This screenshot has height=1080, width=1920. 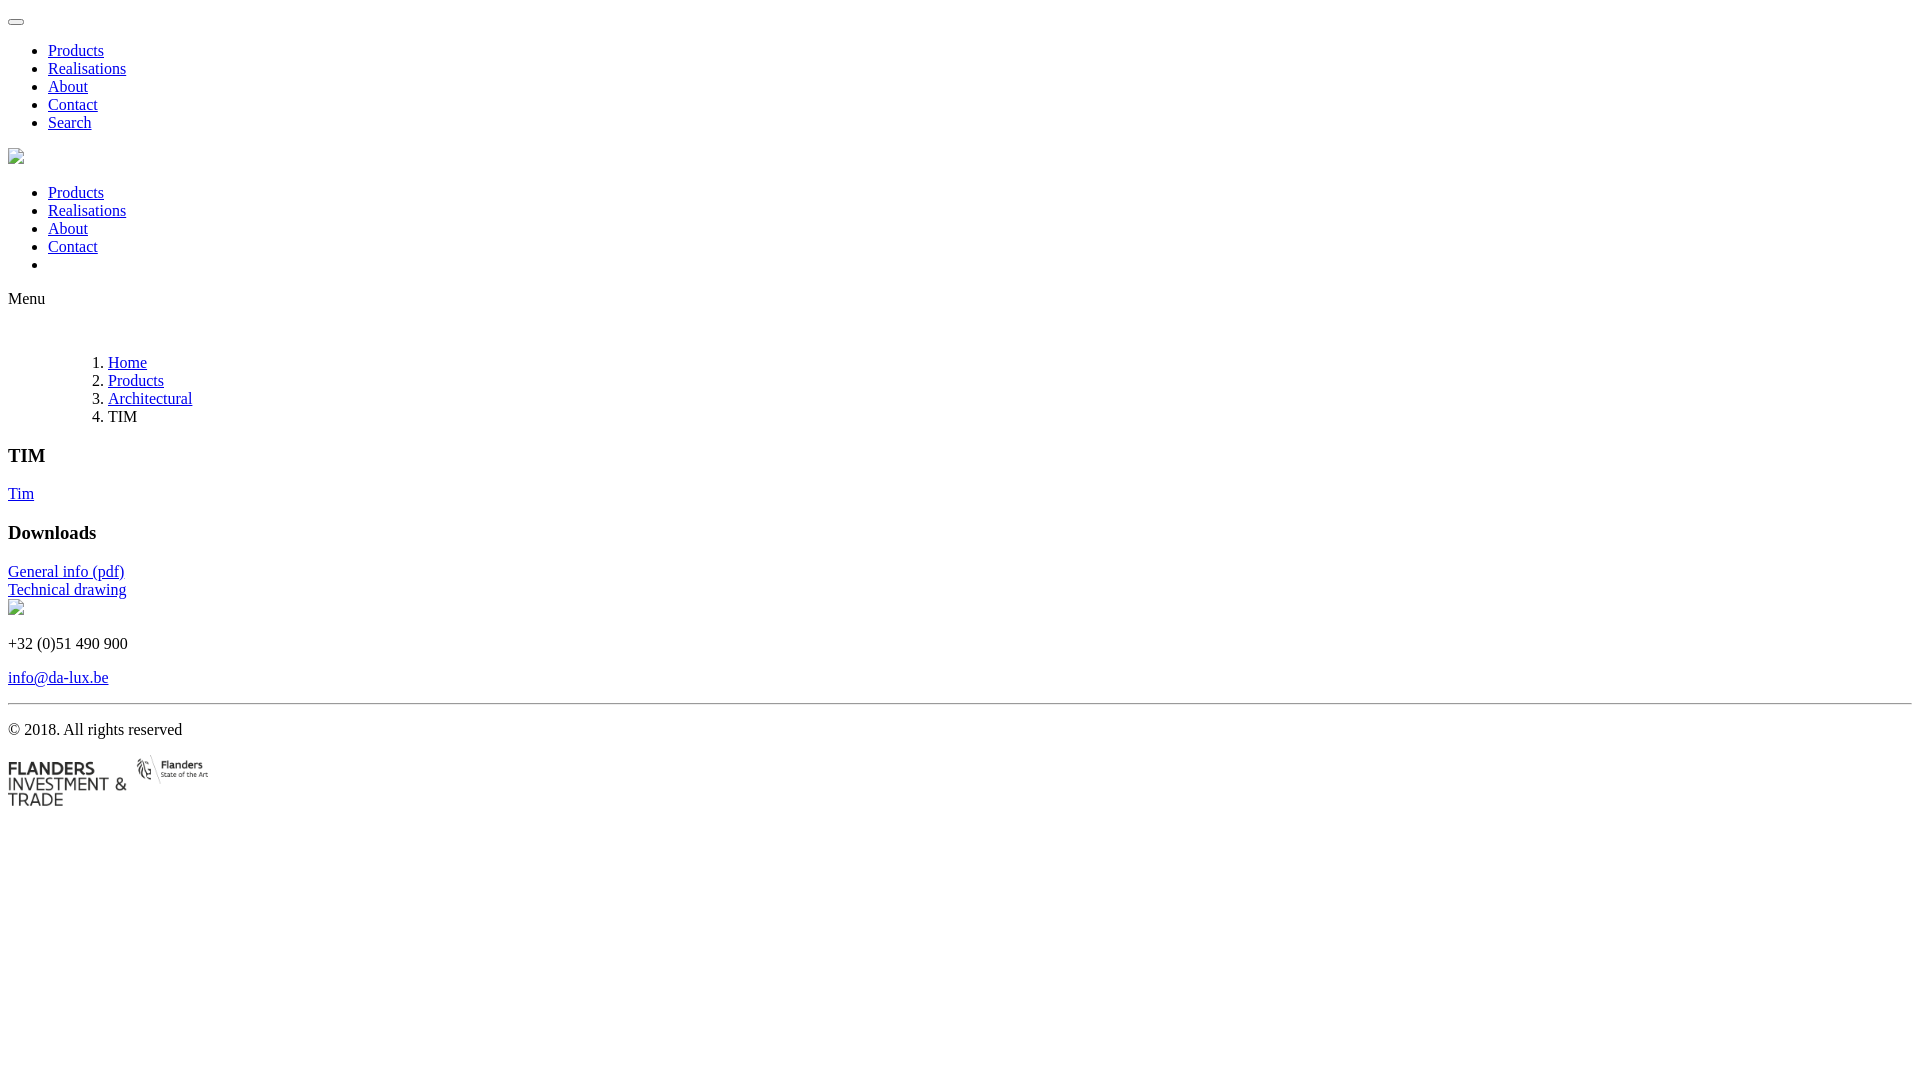 I want to click on Contact, so click(x=73, y=246).